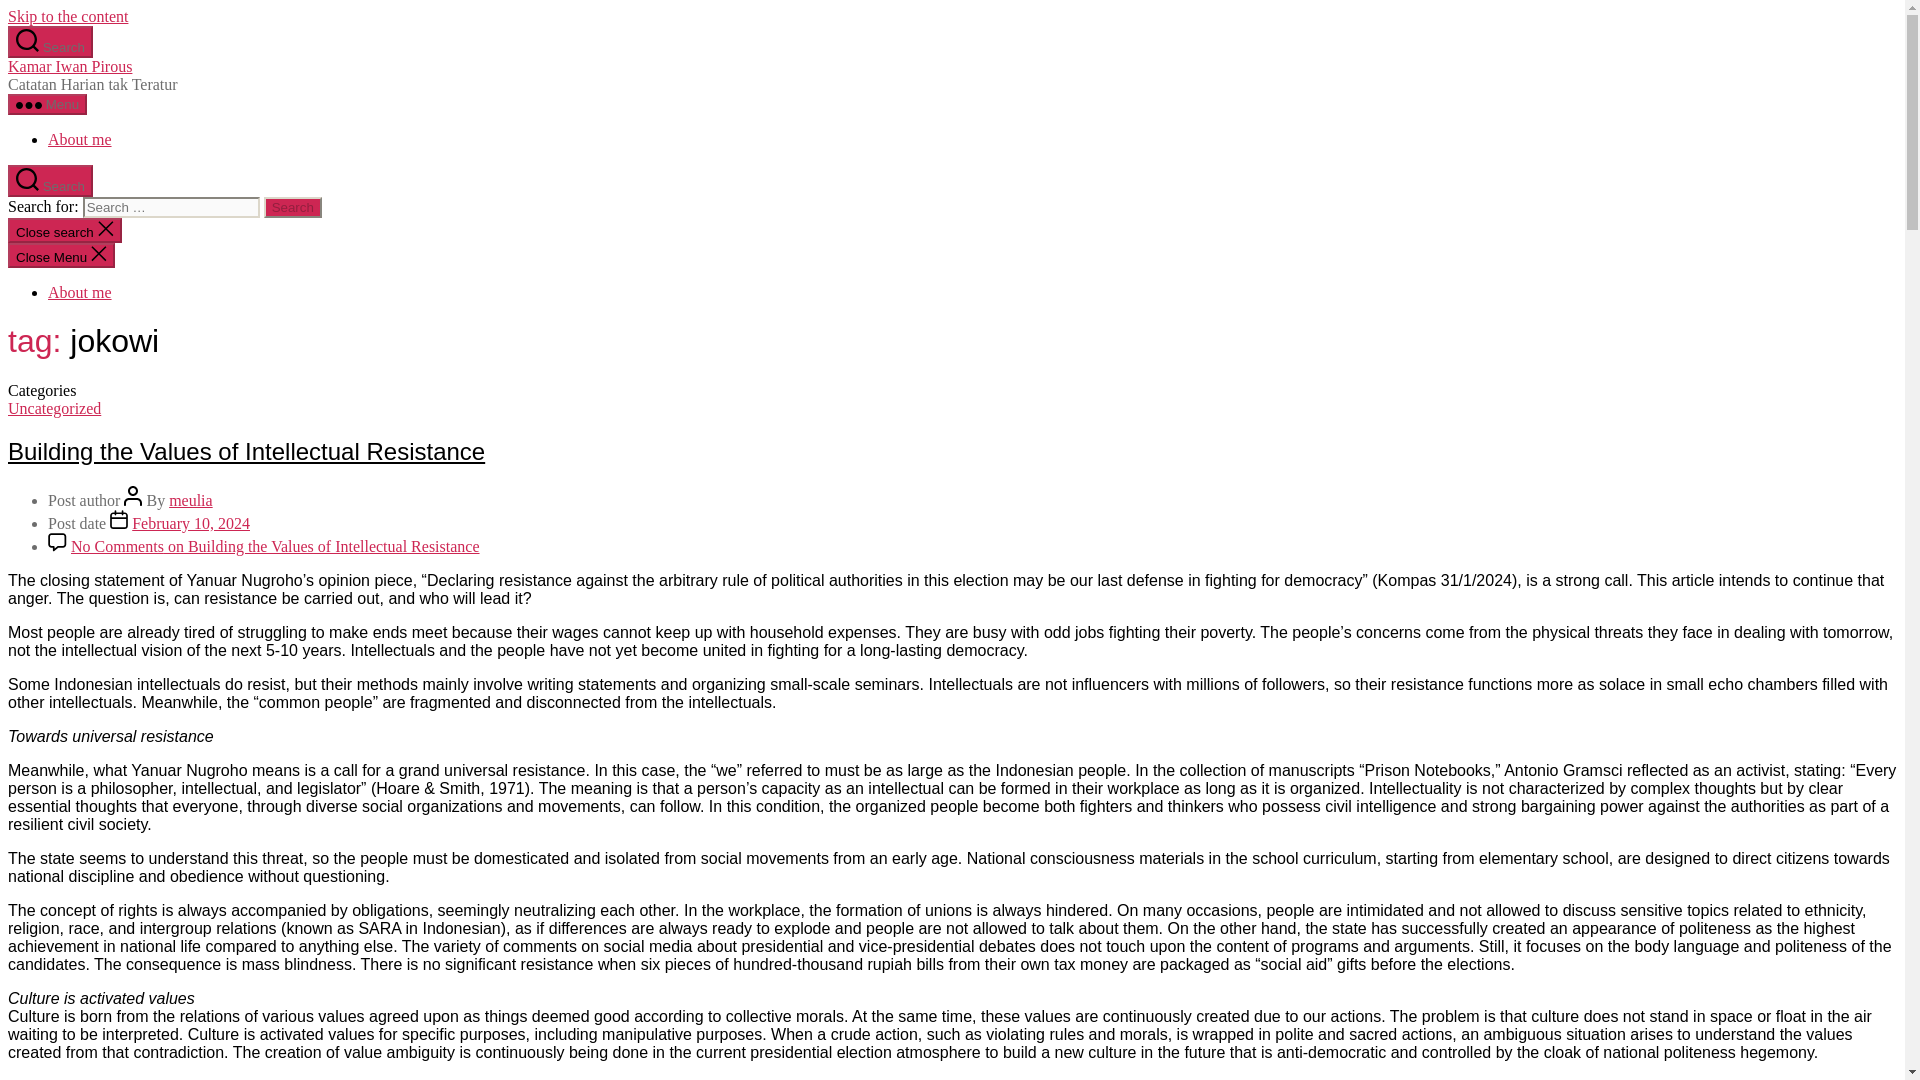  I want to click on Kamar Iwan Pirous, so click(70, 66).